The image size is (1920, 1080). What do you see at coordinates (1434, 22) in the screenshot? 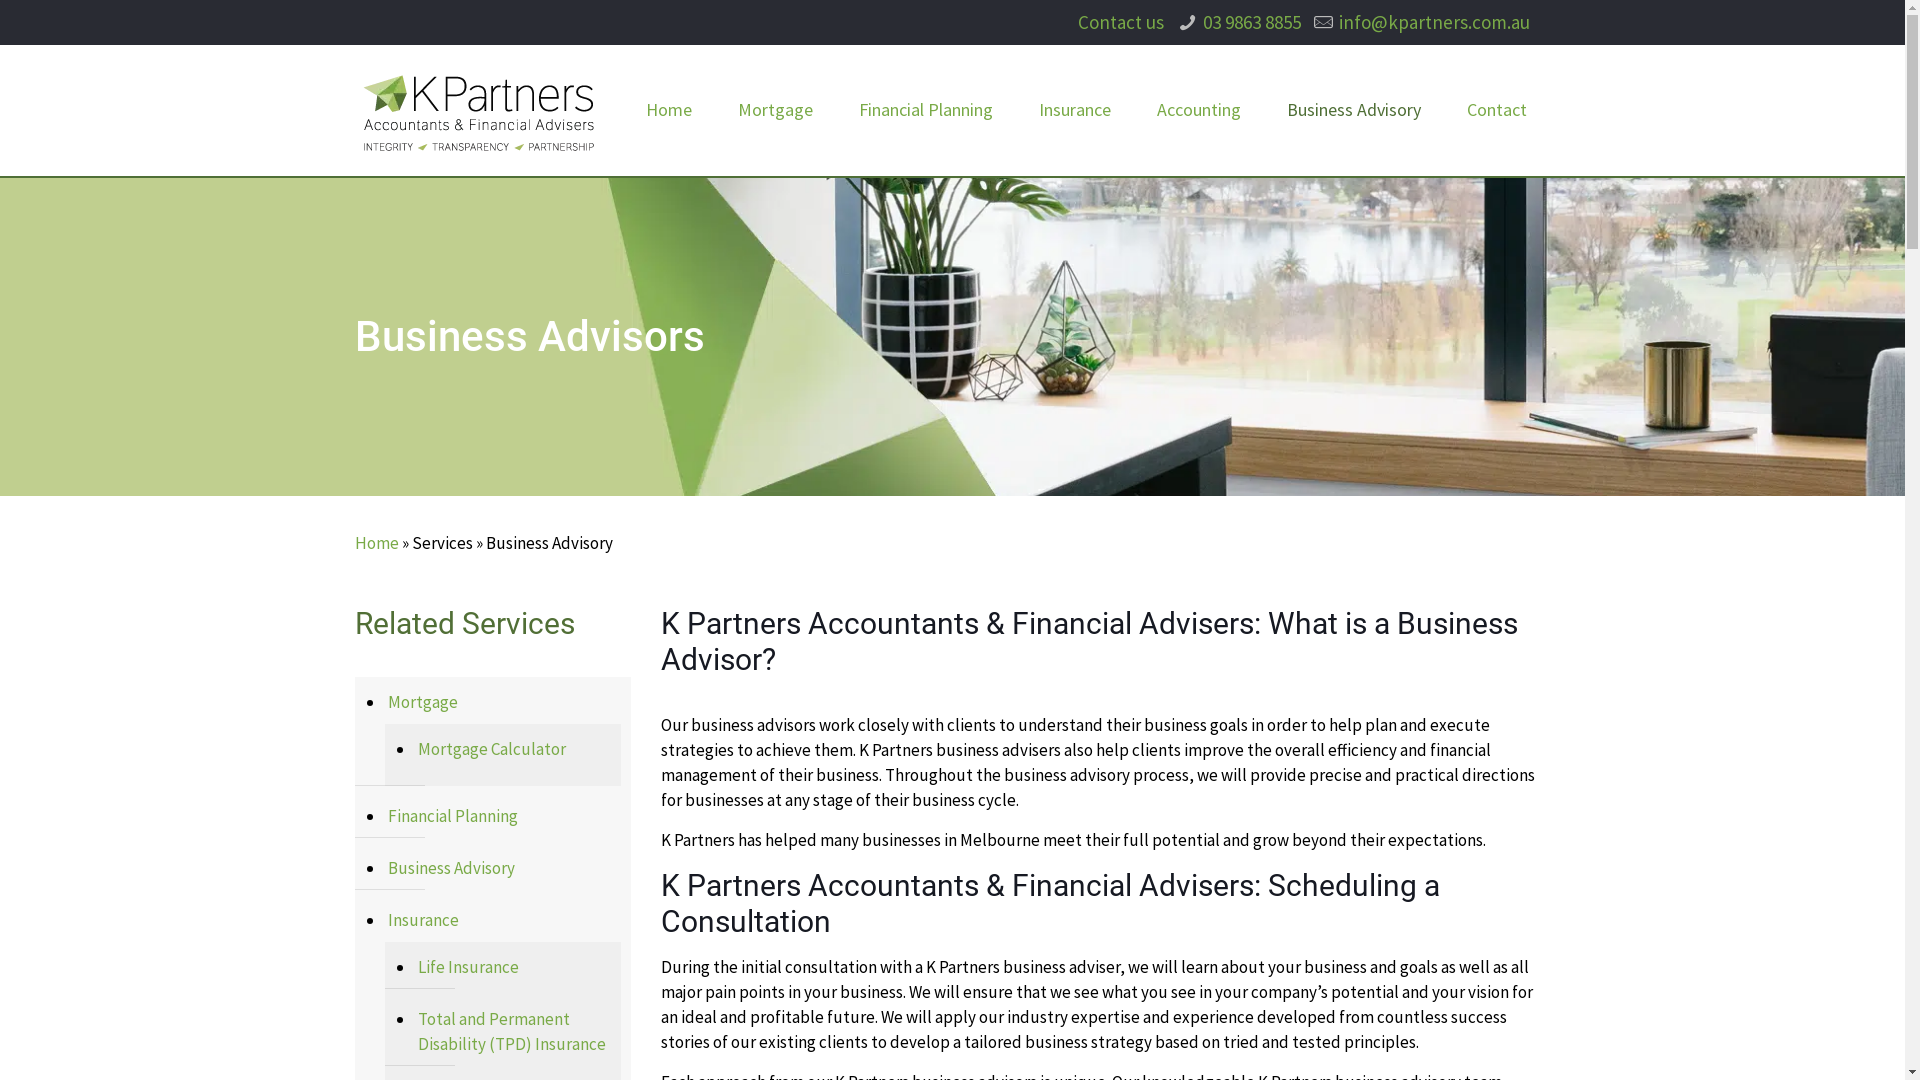
I see `info@kpartners.com.au` at bounding box center [1434, 22].